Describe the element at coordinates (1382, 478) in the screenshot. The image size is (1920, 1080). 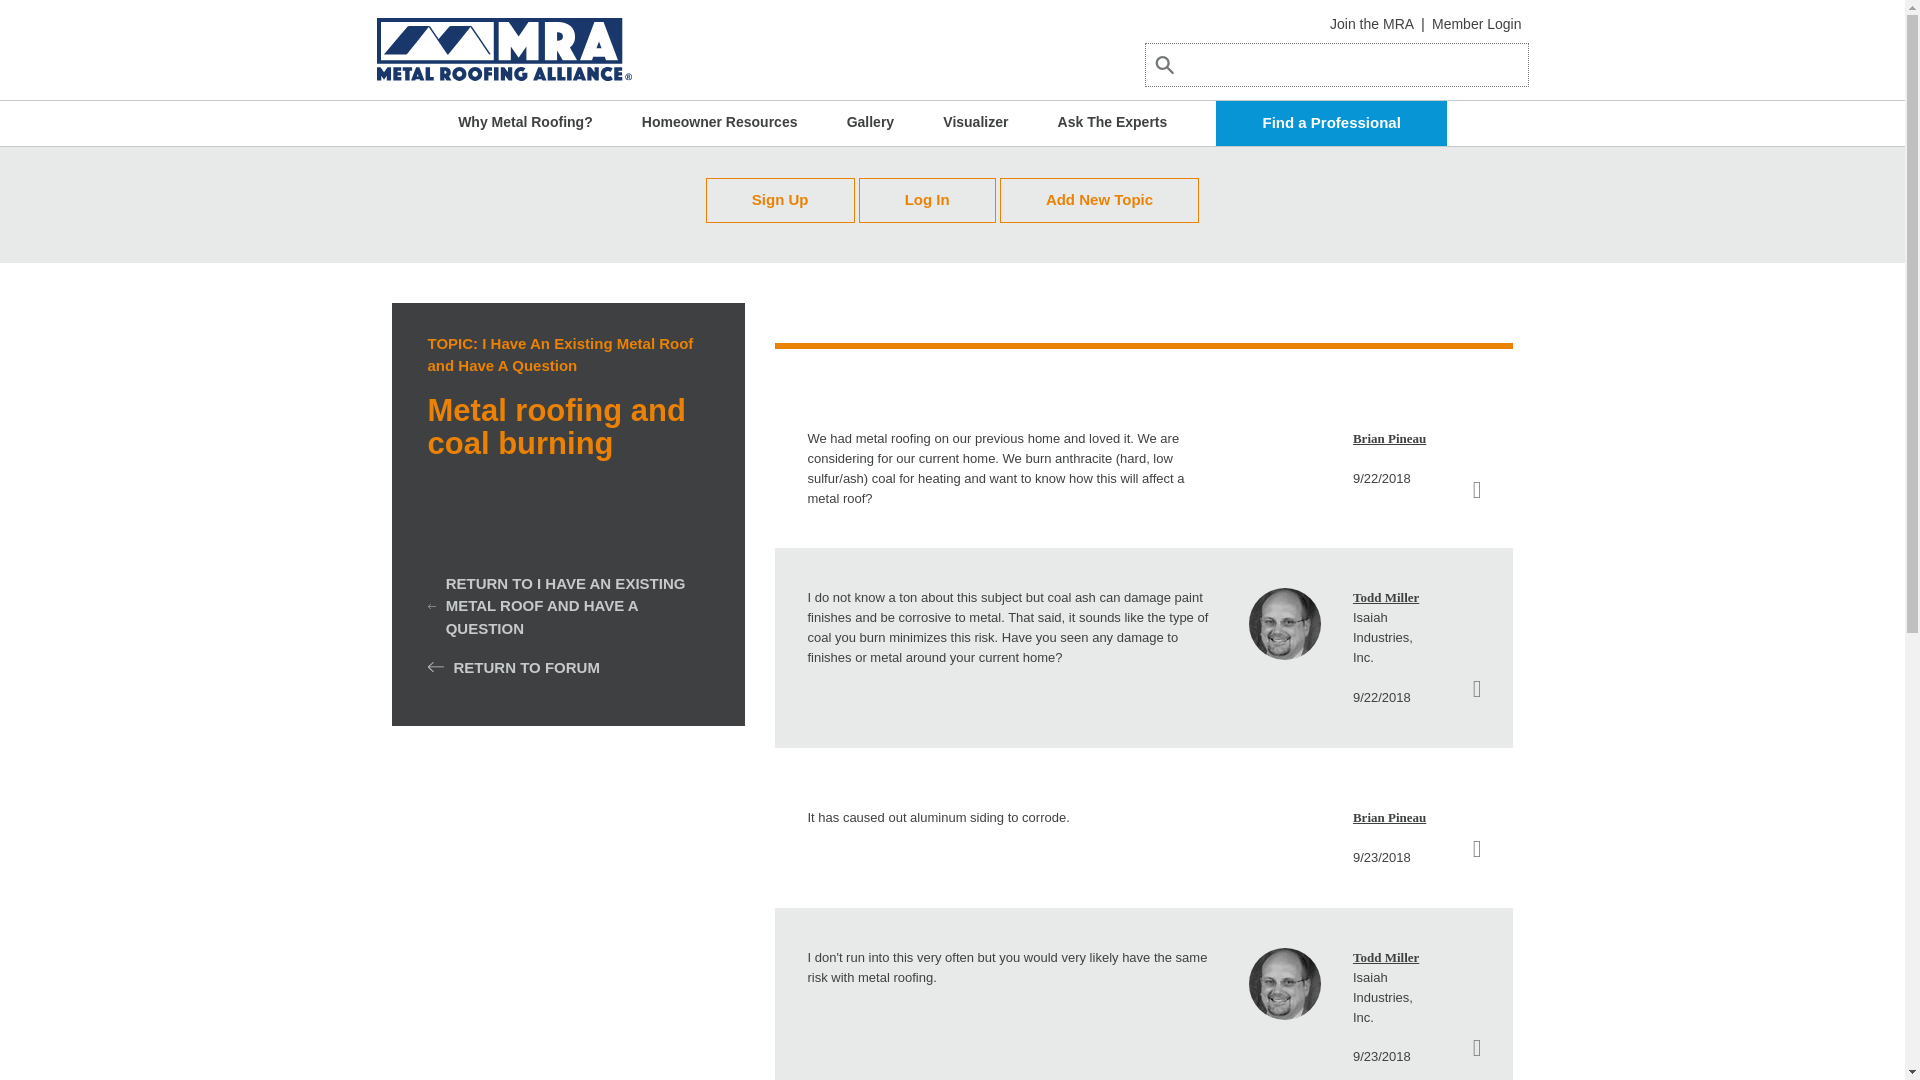
I see `Sept. 22, 2018, 1:48 p.m.` at that location.